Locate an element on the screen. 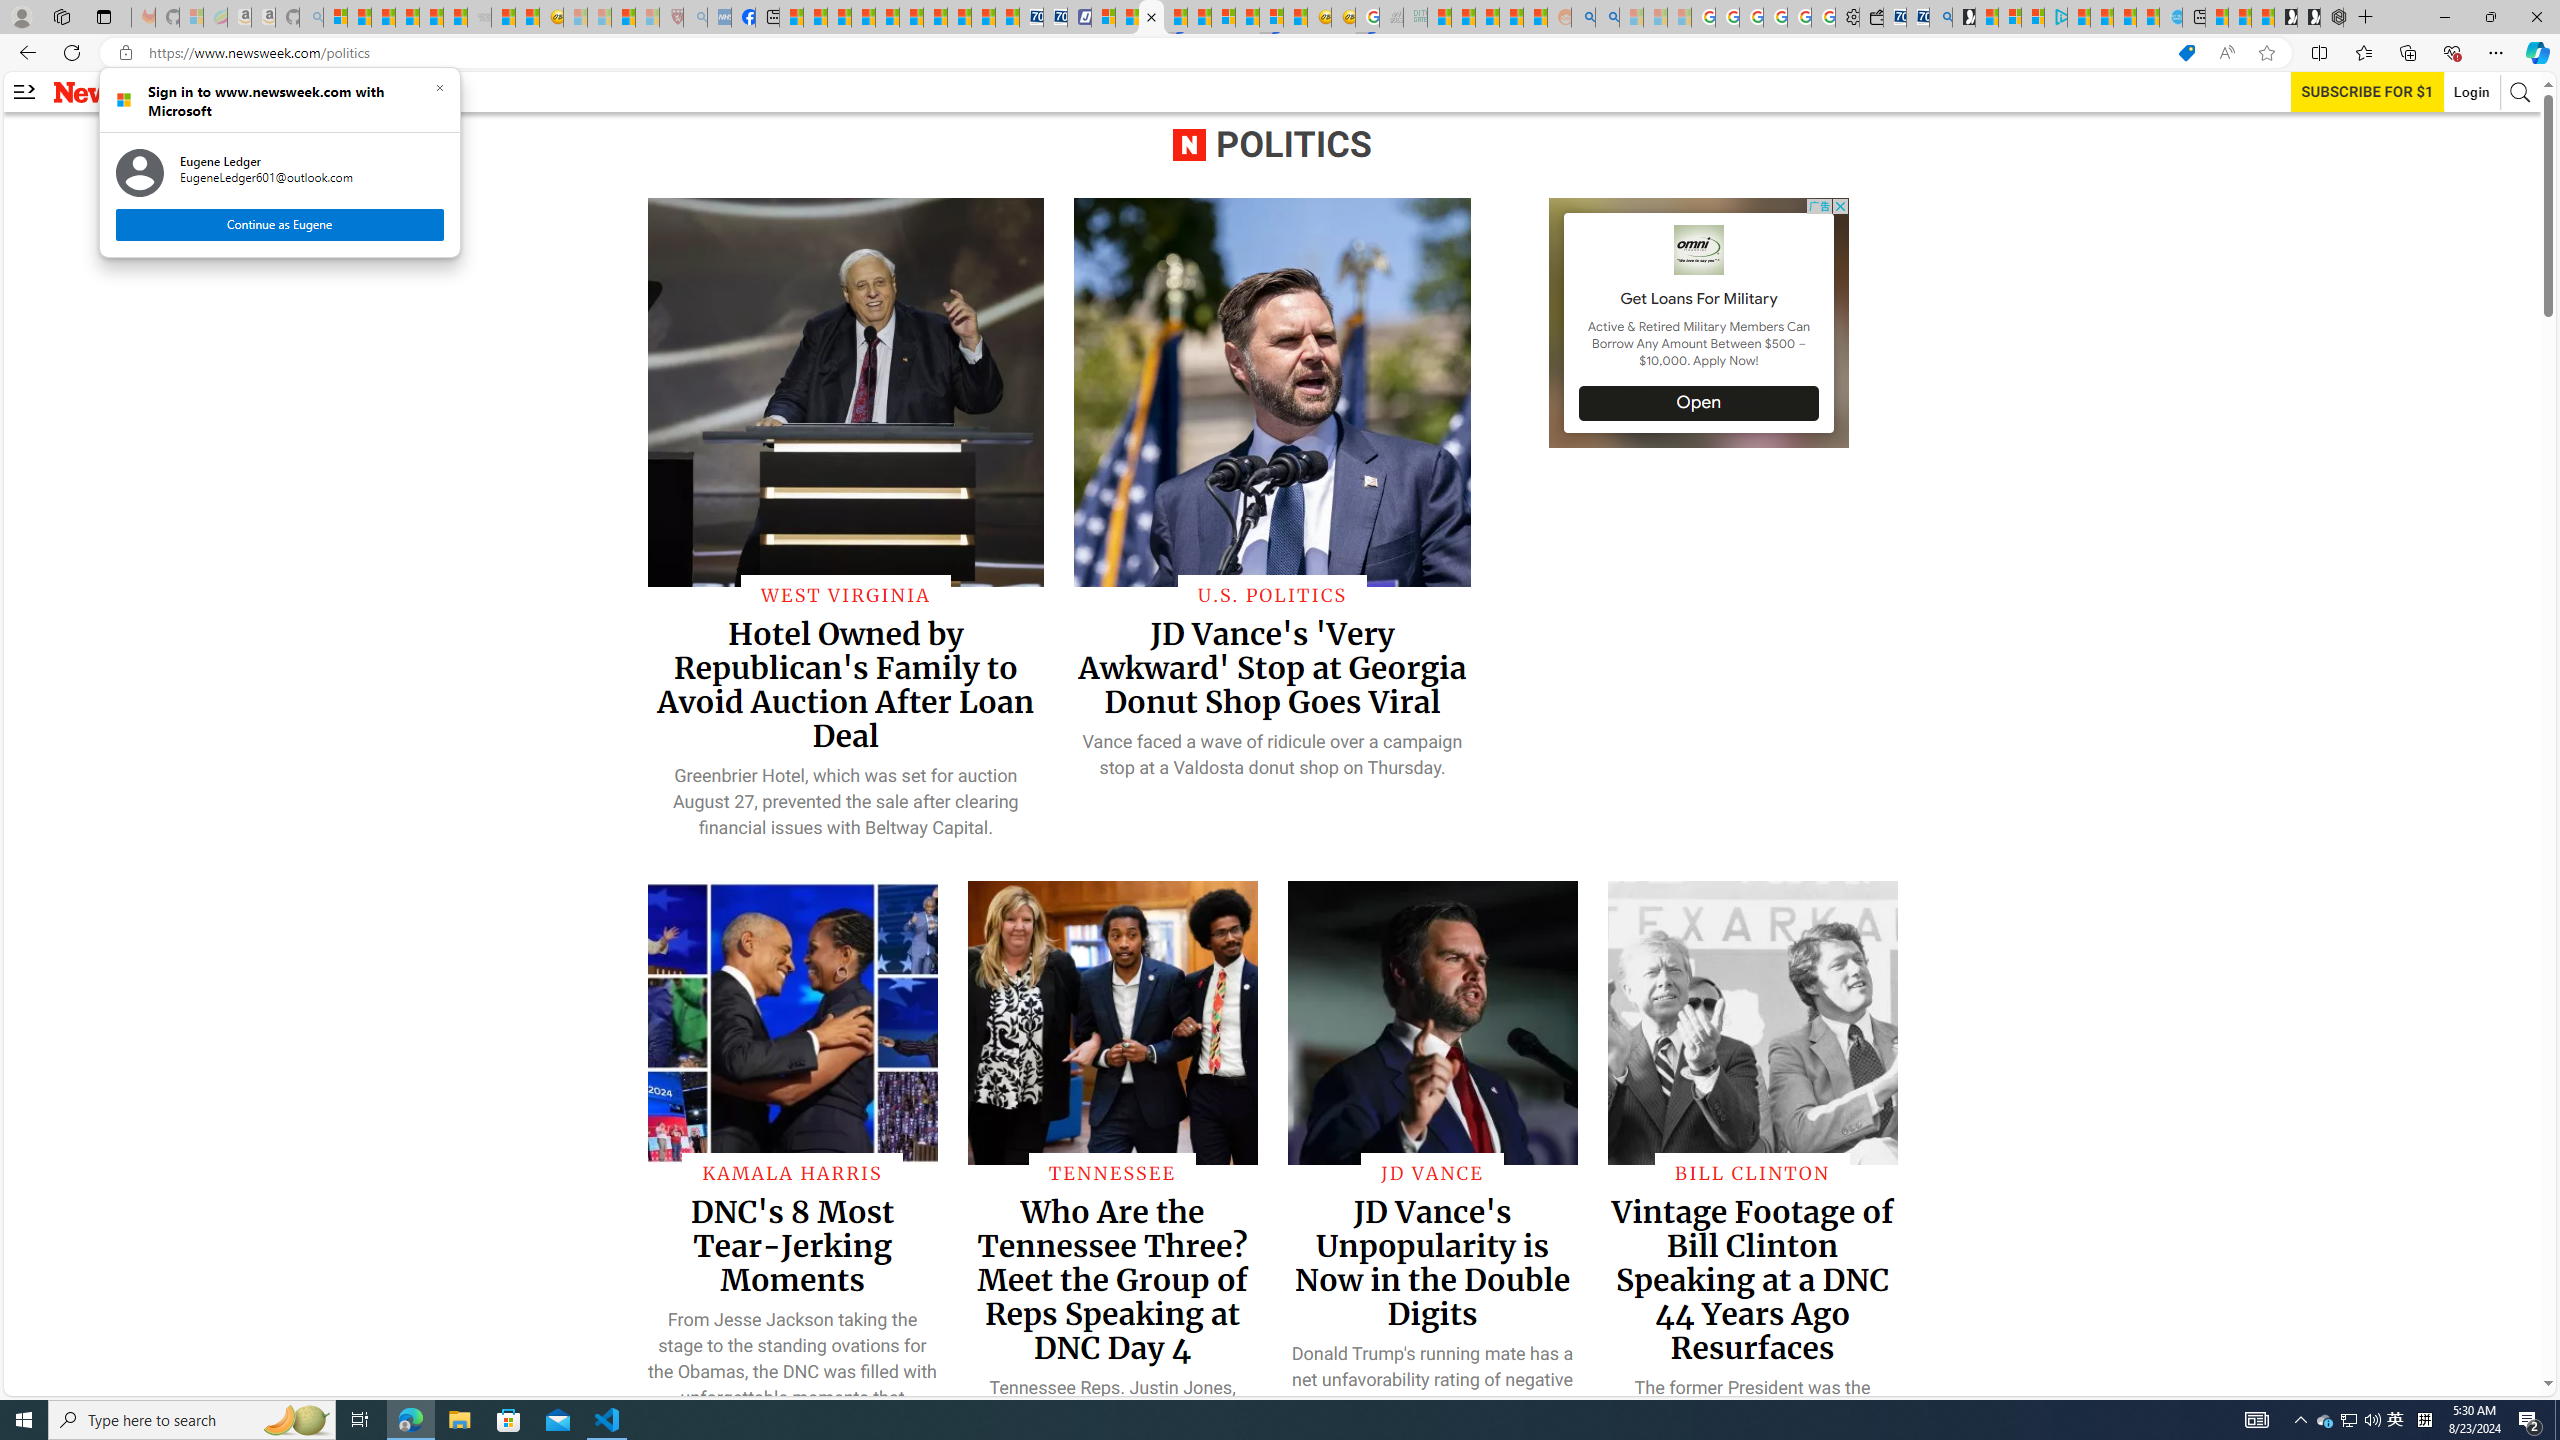 The image size is (2560, 1440). KAMALA HARRIS is located at coordinates (792, 1172).